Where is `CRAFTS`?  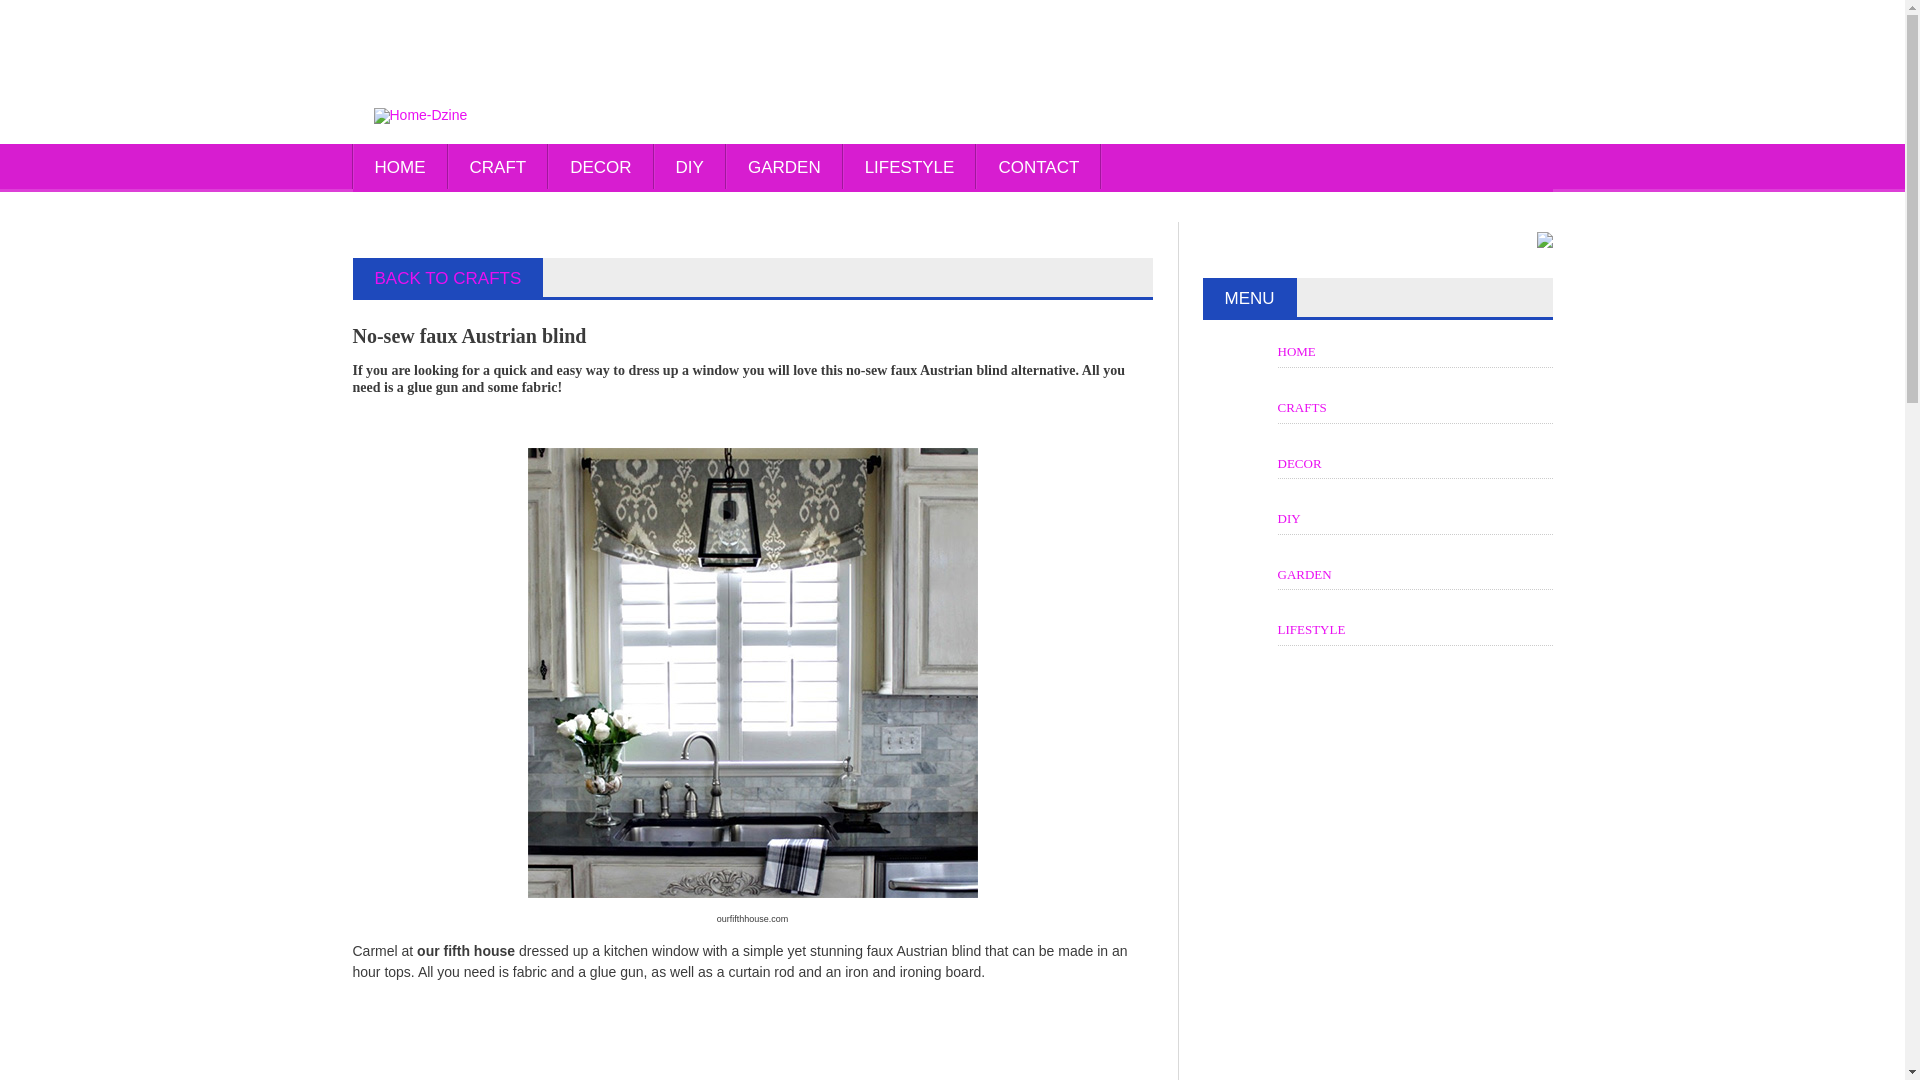
CRAFTS is located at coordinates (1302, 406).